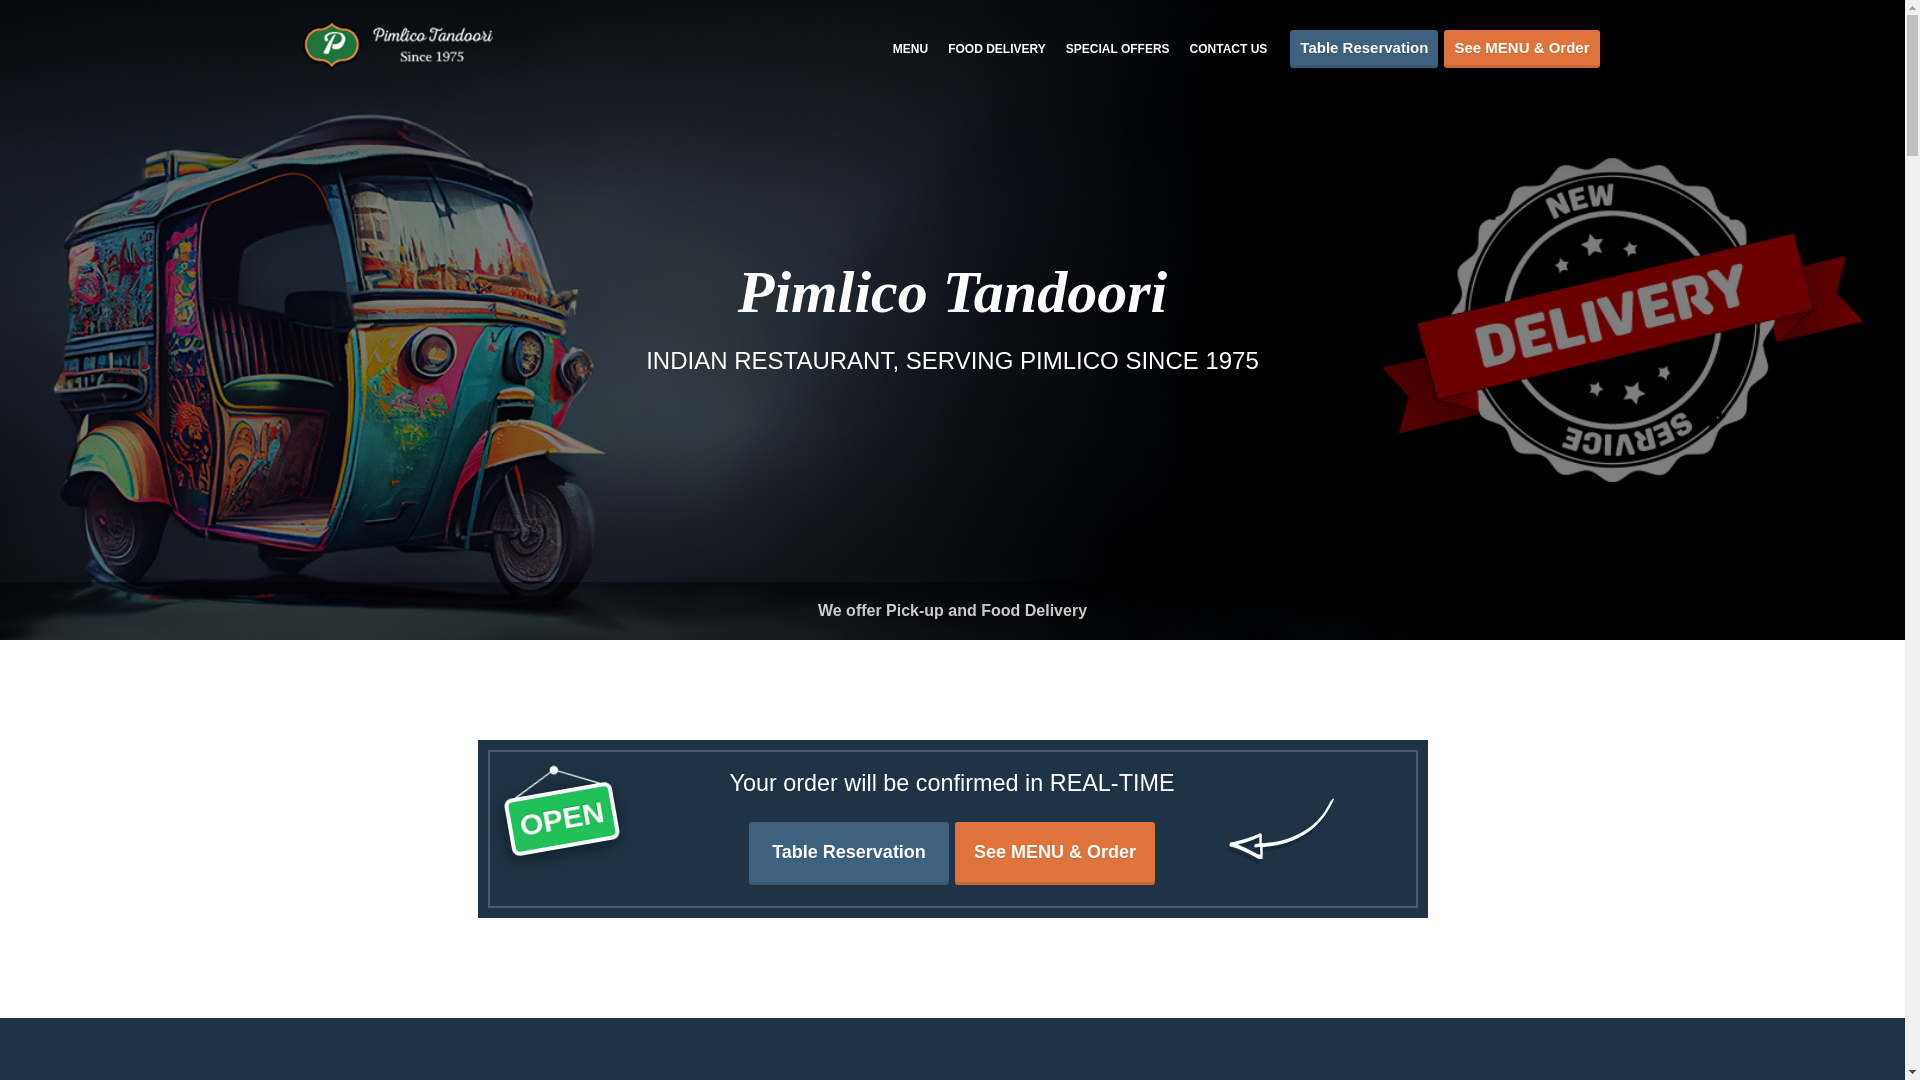  I want to click on MENU, so click(910, 49).